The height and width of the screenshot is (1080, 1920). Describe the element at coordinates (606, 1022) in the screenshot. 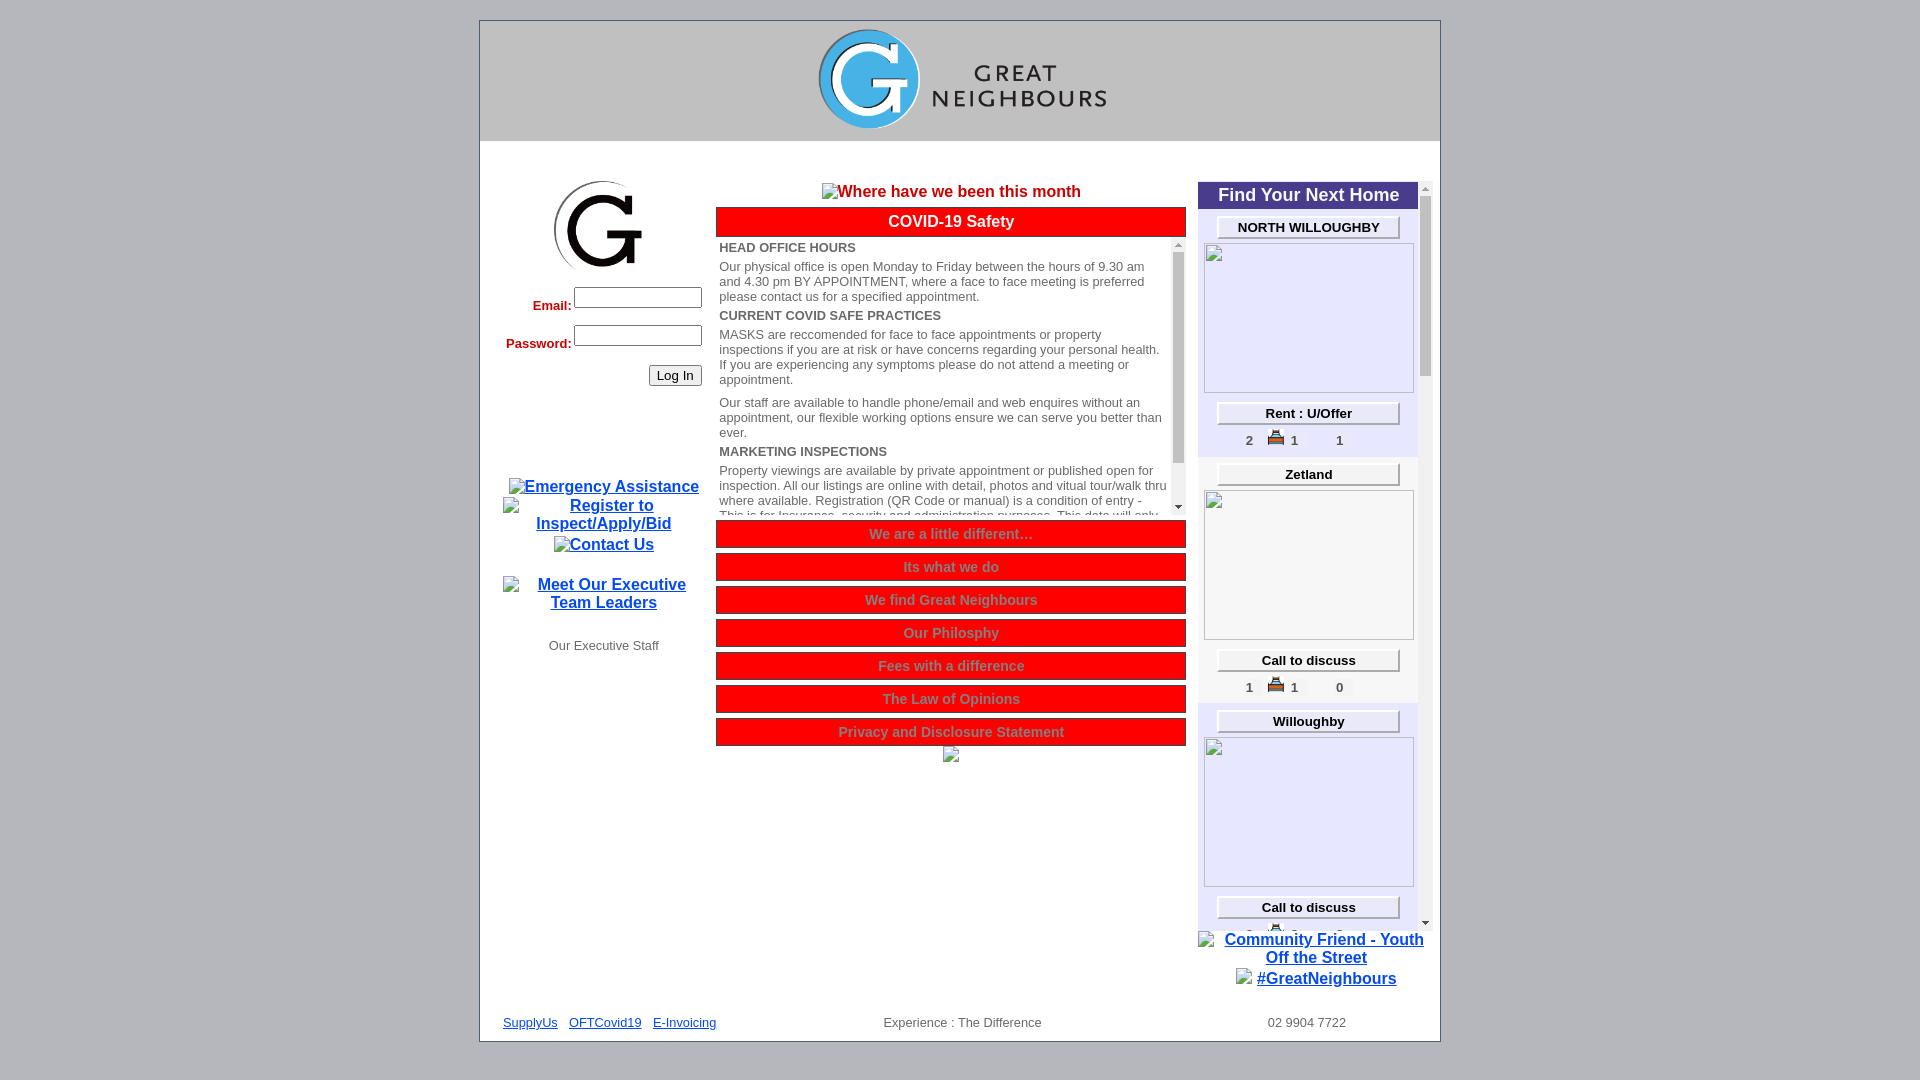

I see `OFTCovid19` at that location.